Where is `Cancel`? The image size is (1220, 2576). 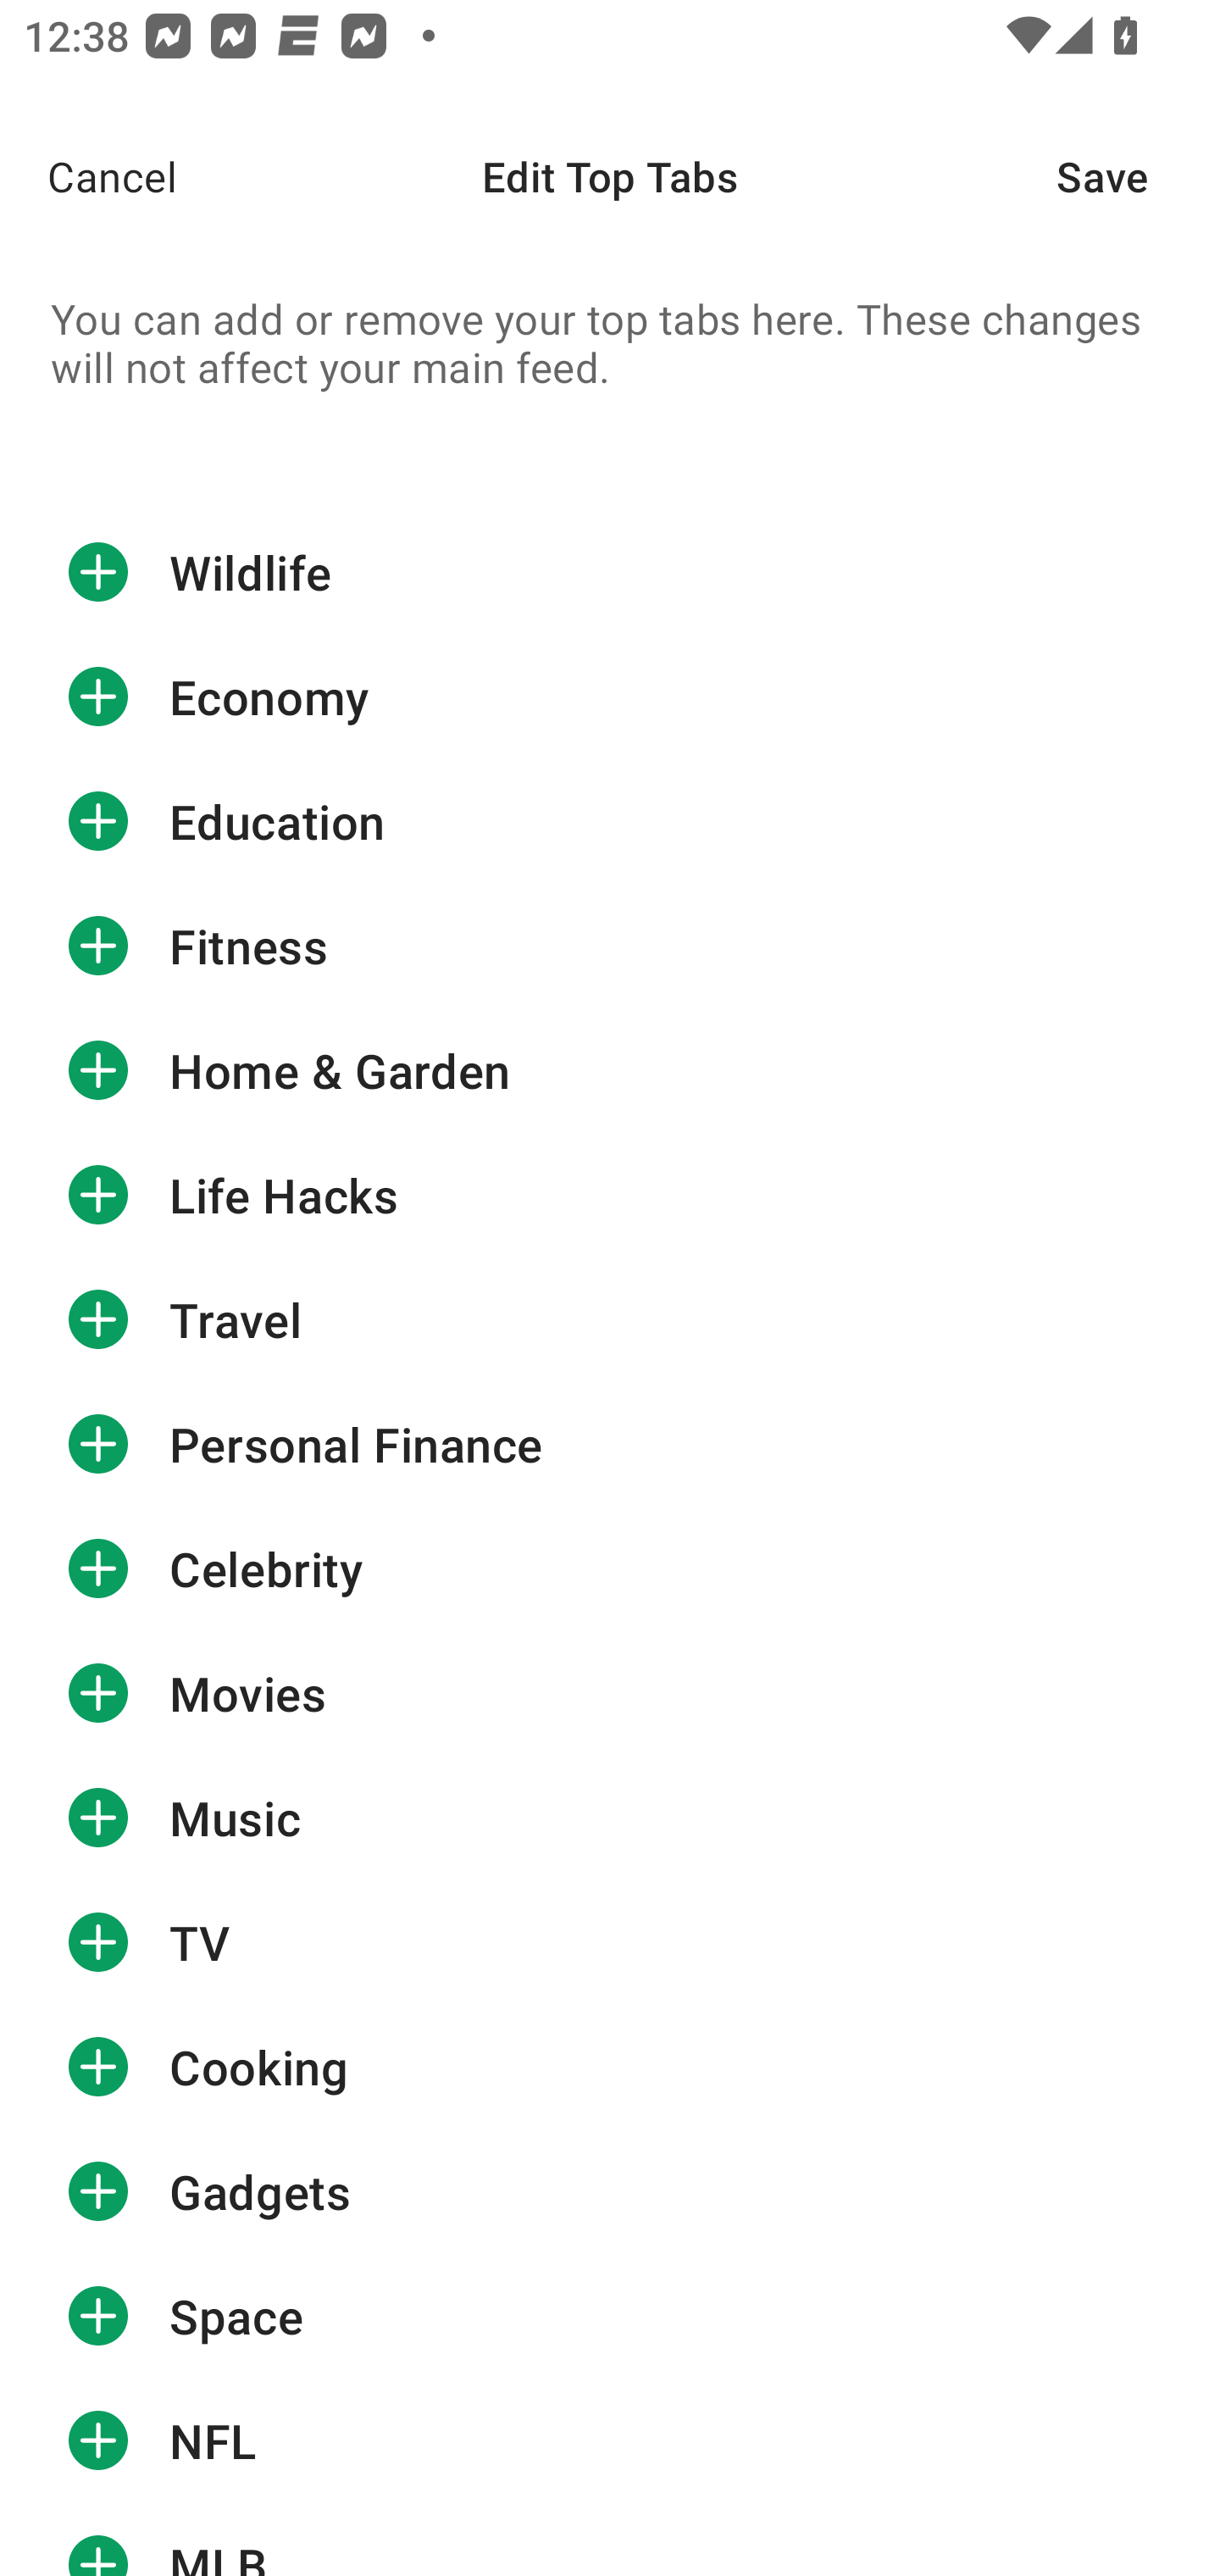
Cancel is located at coordinates (88, 176).